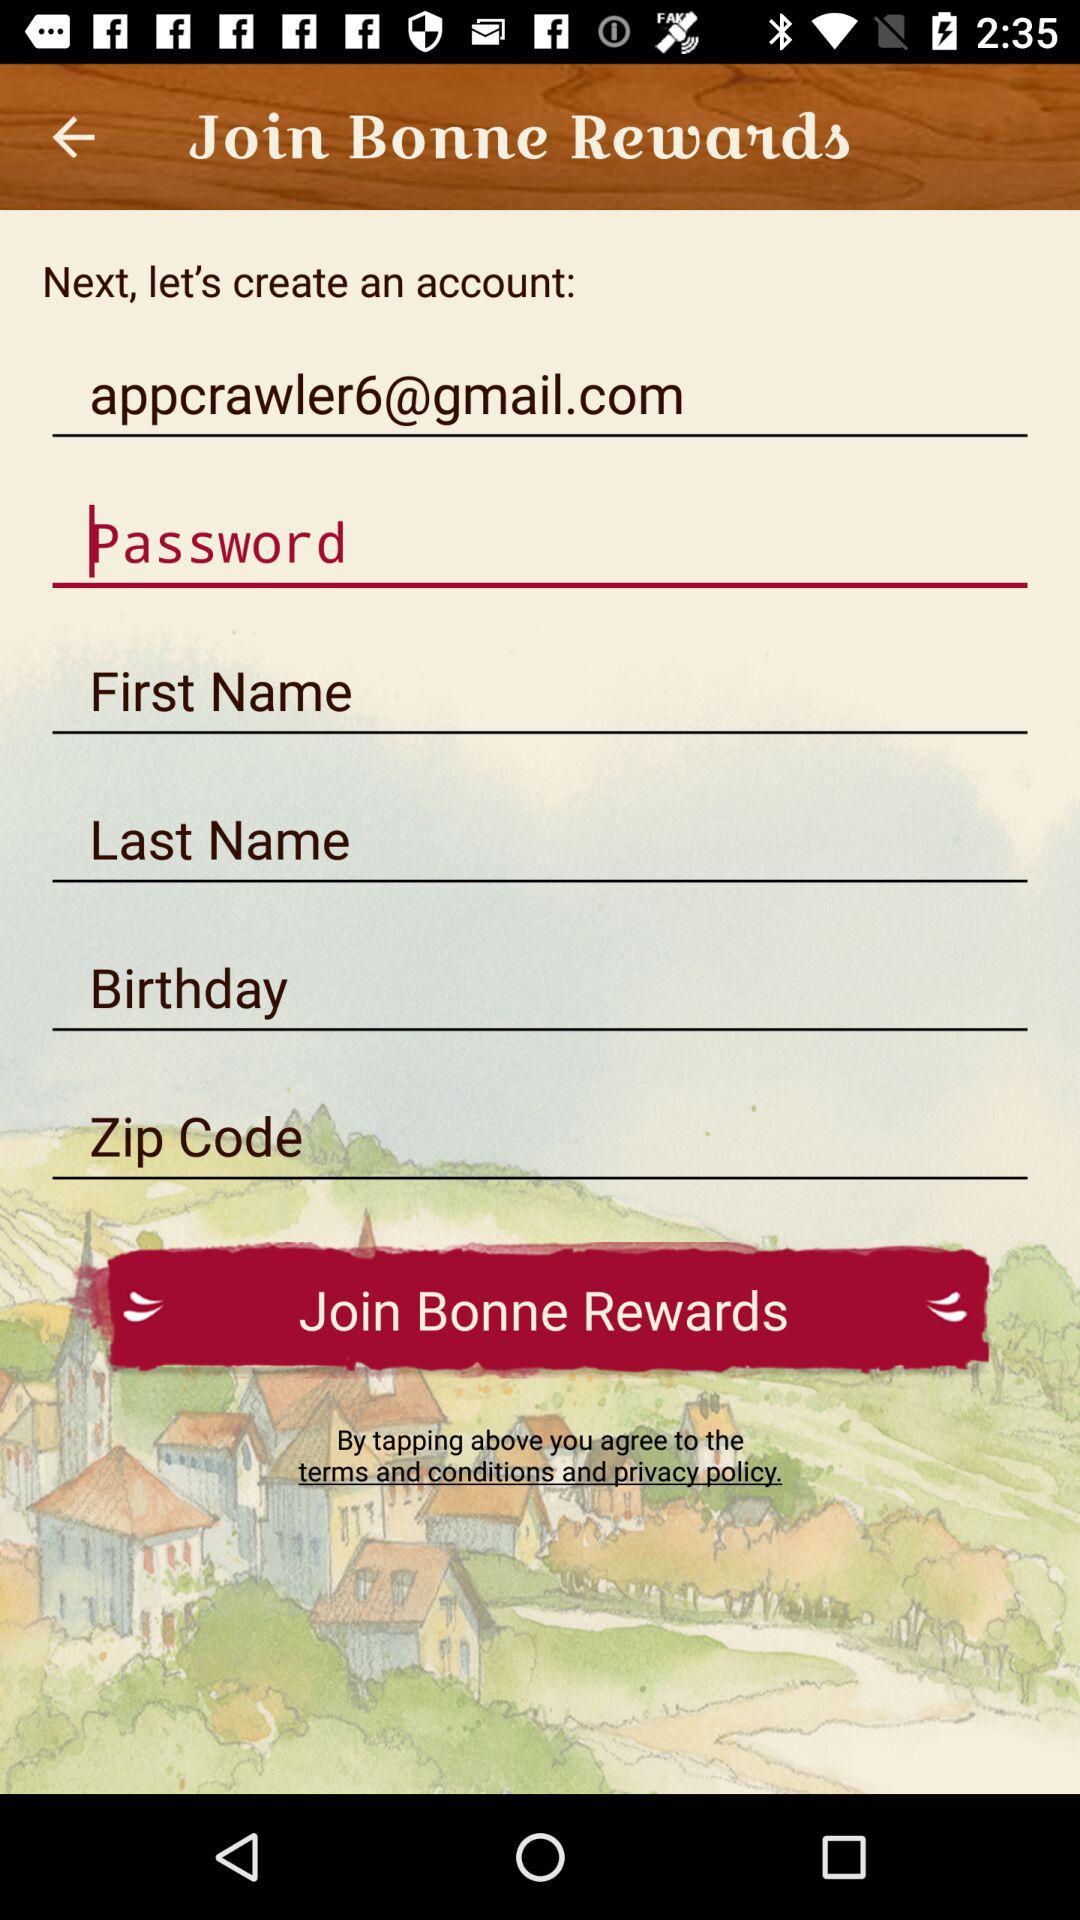 The image size is (1080, 1920). Describe the element at coordinates (540, 988) in the screenshot. I see `enter birthday` at that location.